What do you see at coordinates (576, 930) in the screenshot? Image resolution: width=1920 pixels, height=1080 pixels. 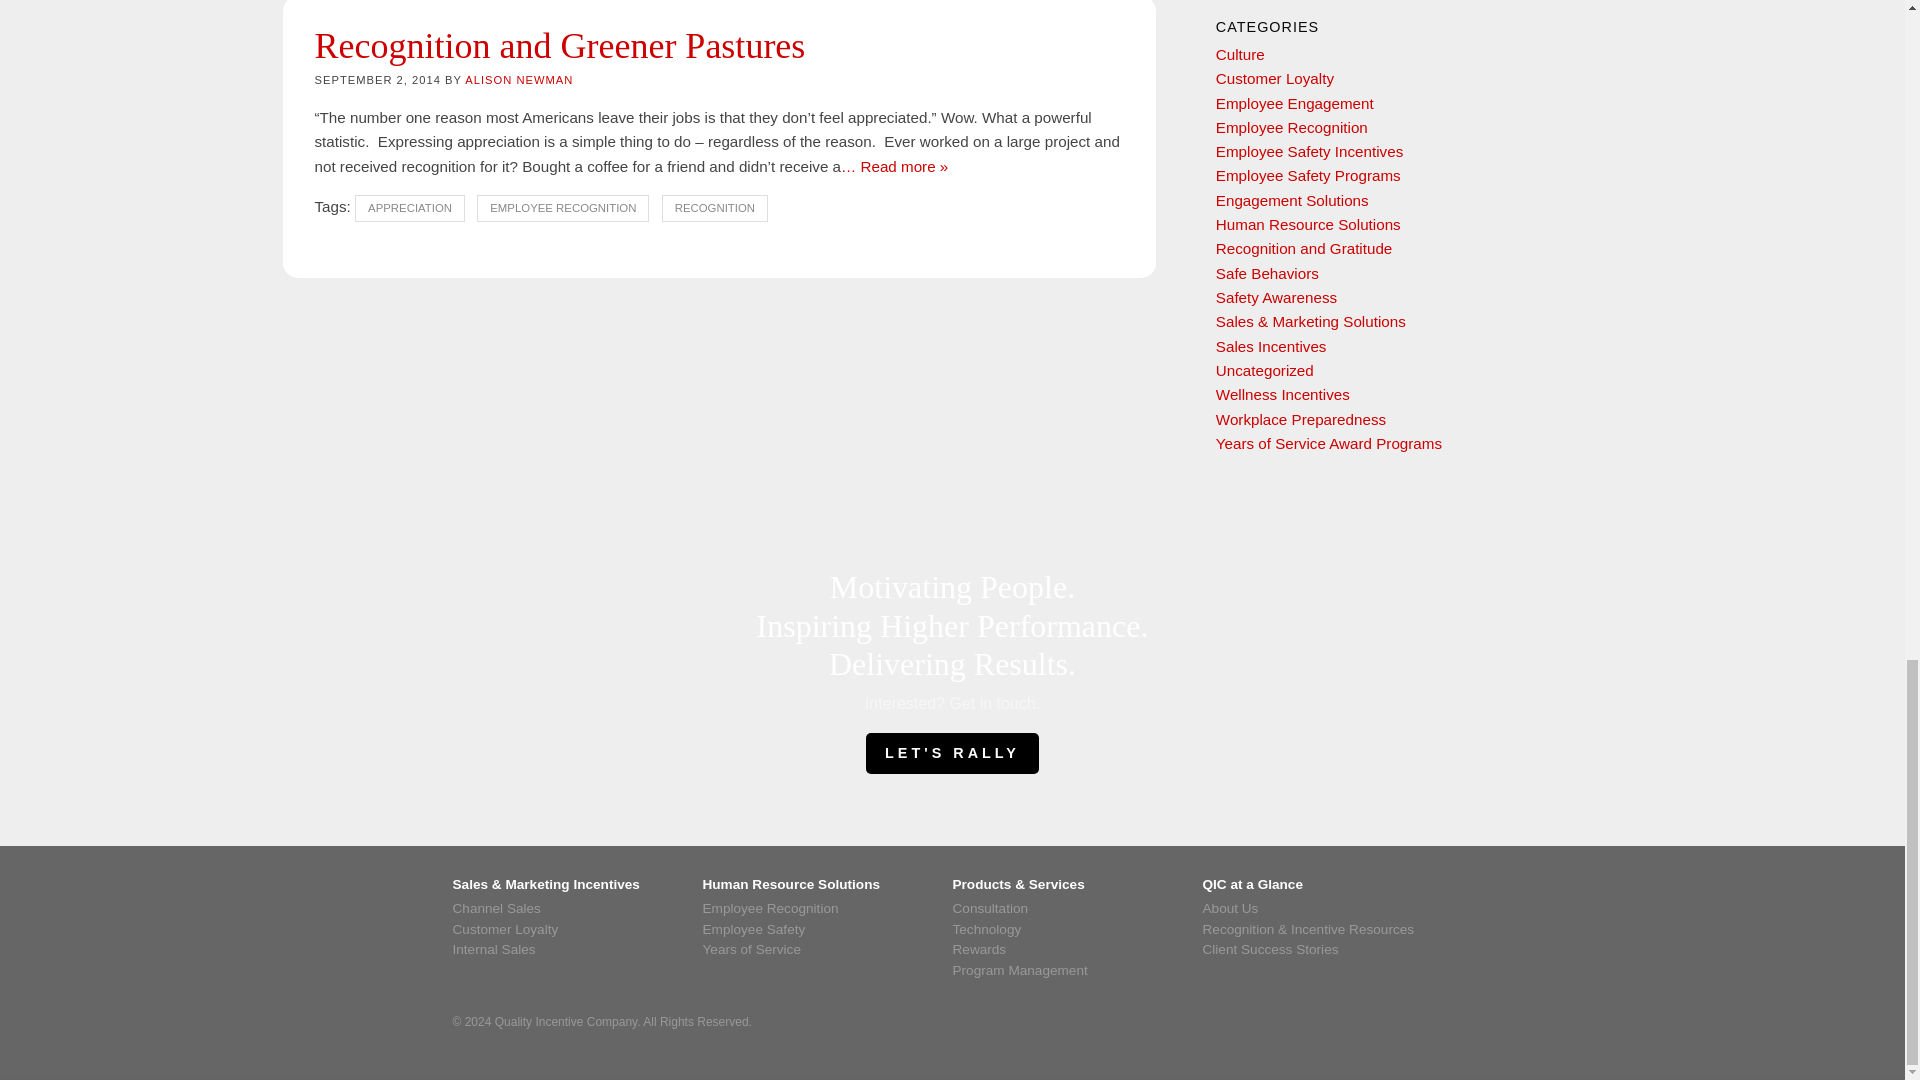 I see `QIC Customer Incentive Programs` at bounding box center [576, 930].